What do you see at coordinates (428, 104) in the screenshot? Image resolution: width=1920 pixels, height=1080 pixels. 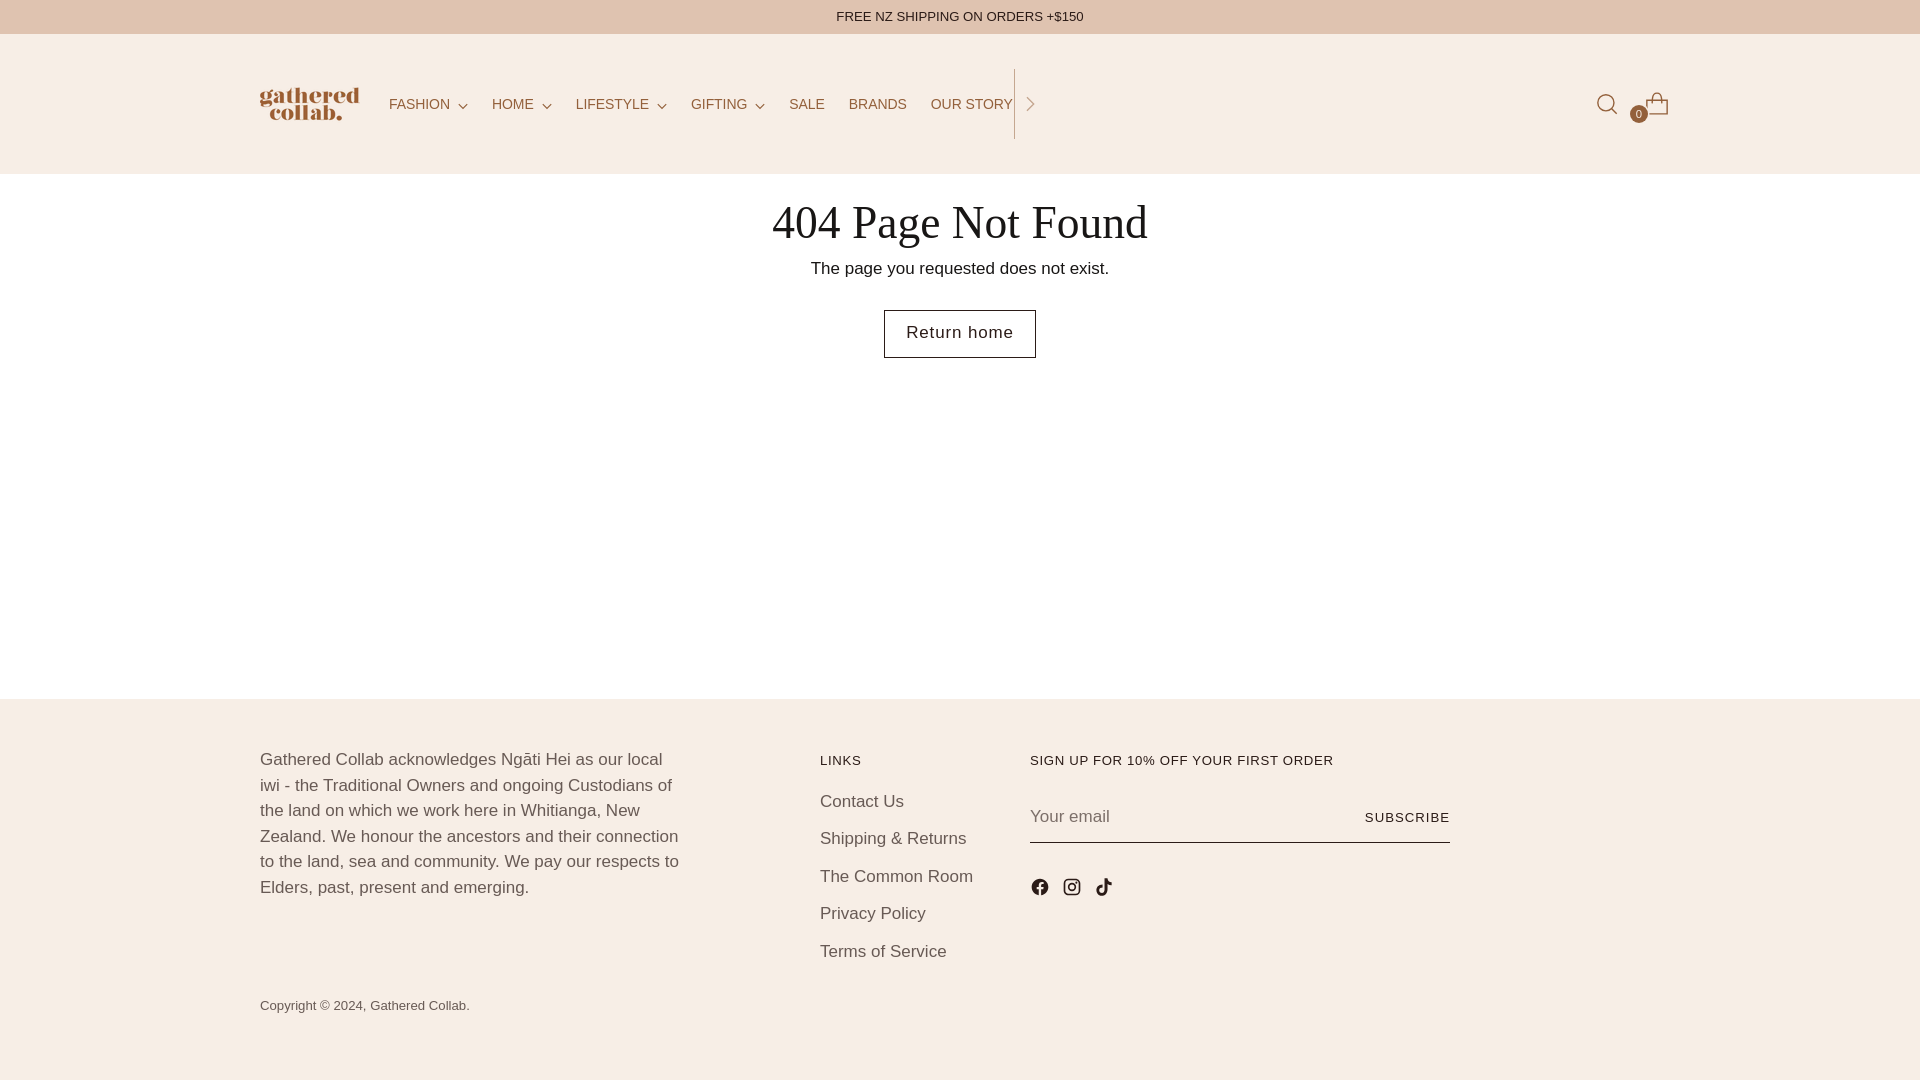 I see `FASHION` at bounding box center [428, 104].